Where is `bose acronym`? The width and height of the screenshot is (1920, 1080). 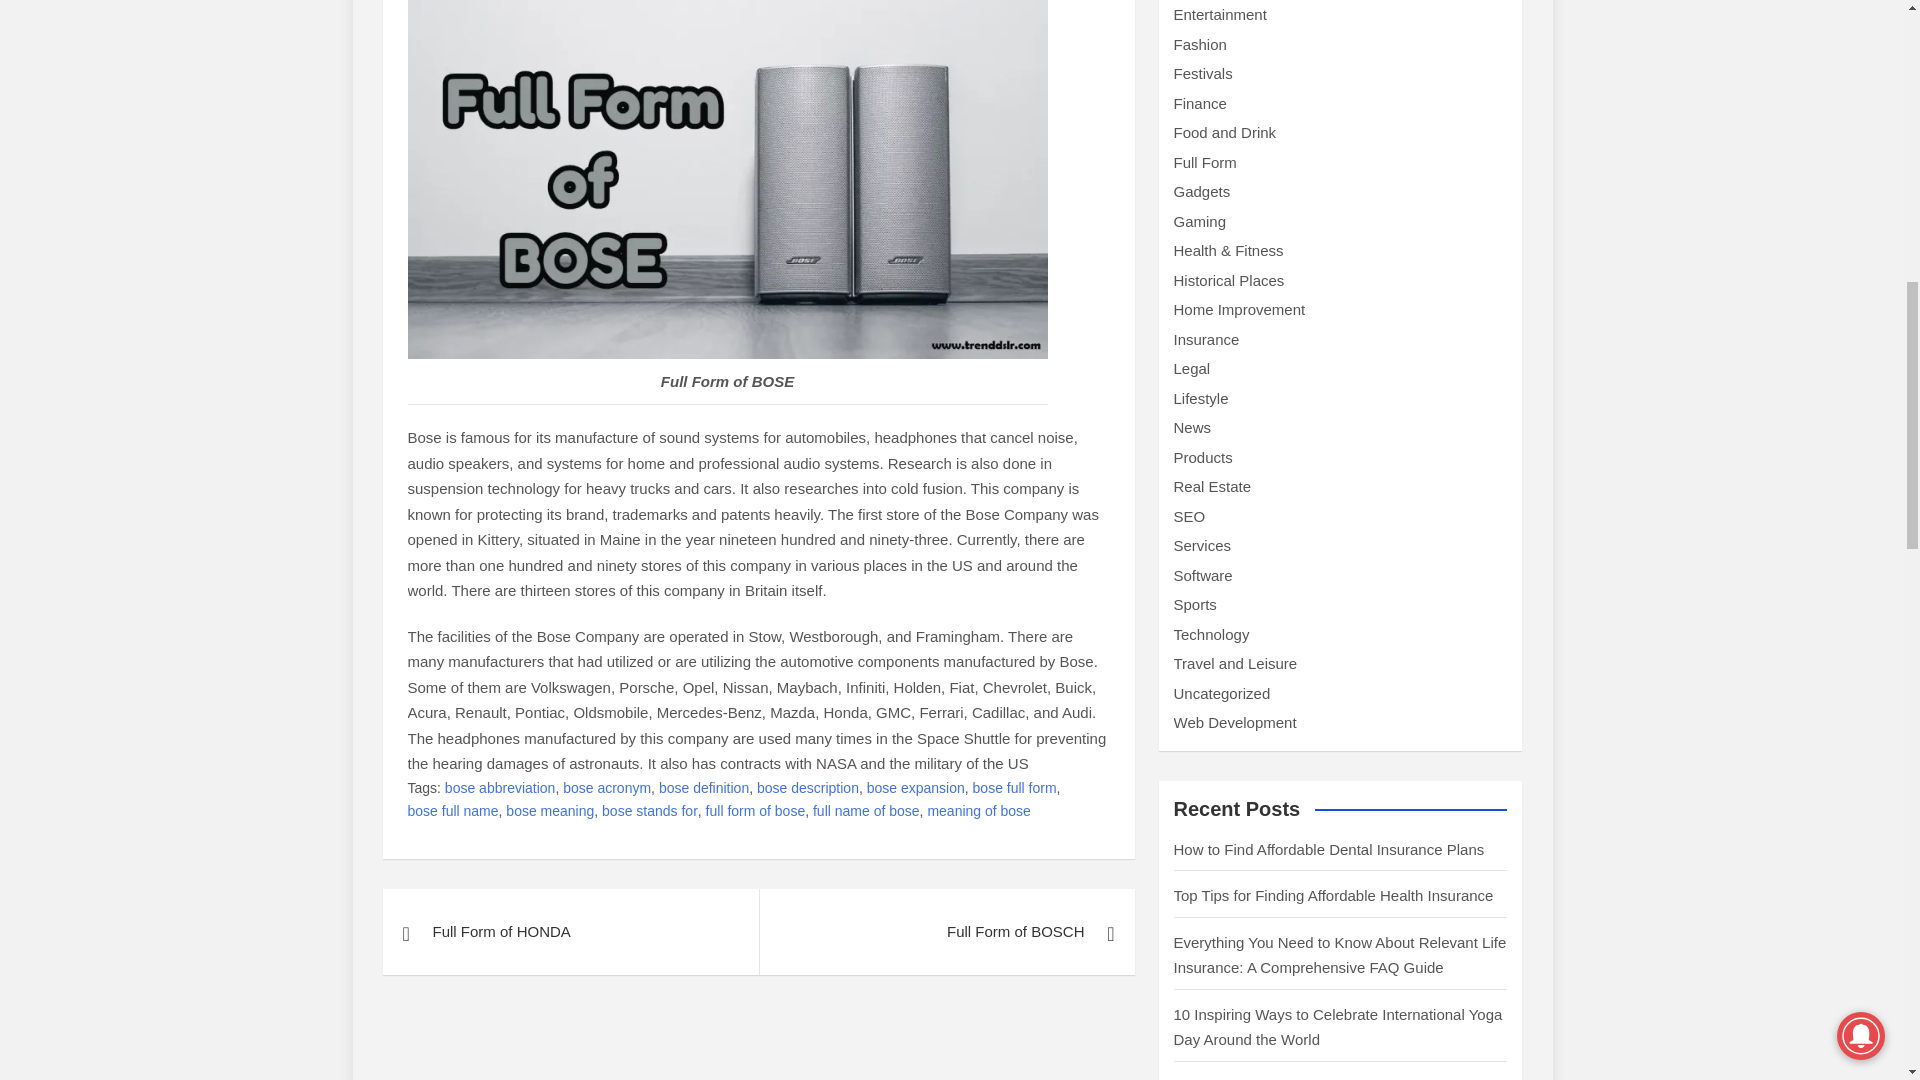 bose acronym is located at coordinates (606, 788).